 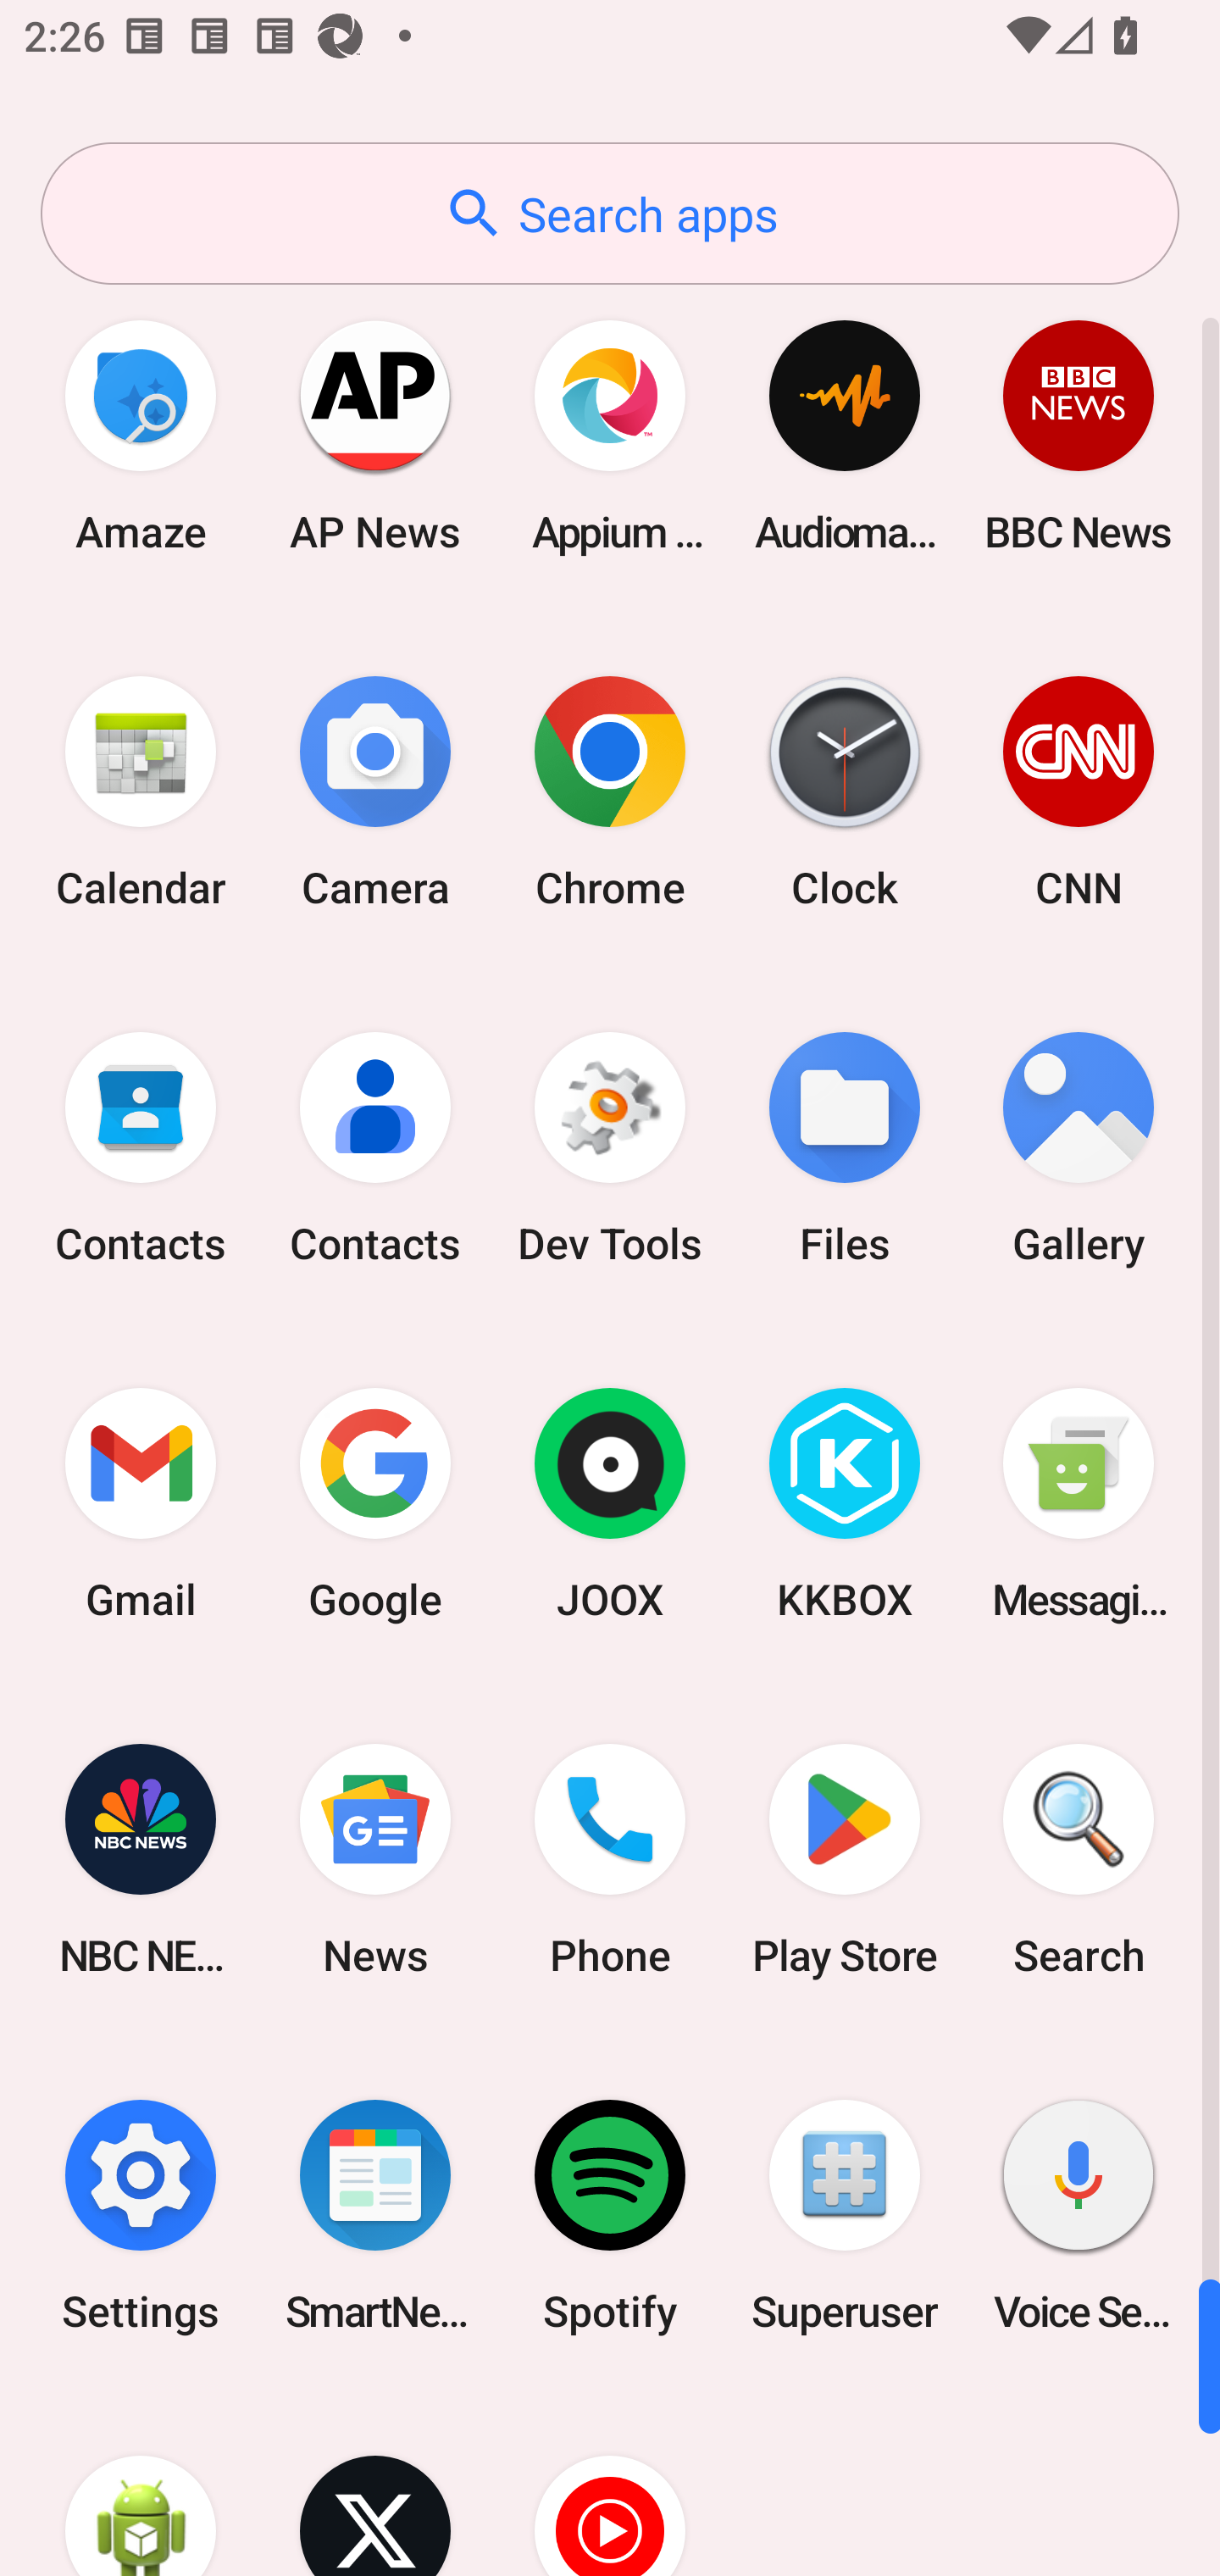 I want to click on Contacts, so click(x=141, y=1149).